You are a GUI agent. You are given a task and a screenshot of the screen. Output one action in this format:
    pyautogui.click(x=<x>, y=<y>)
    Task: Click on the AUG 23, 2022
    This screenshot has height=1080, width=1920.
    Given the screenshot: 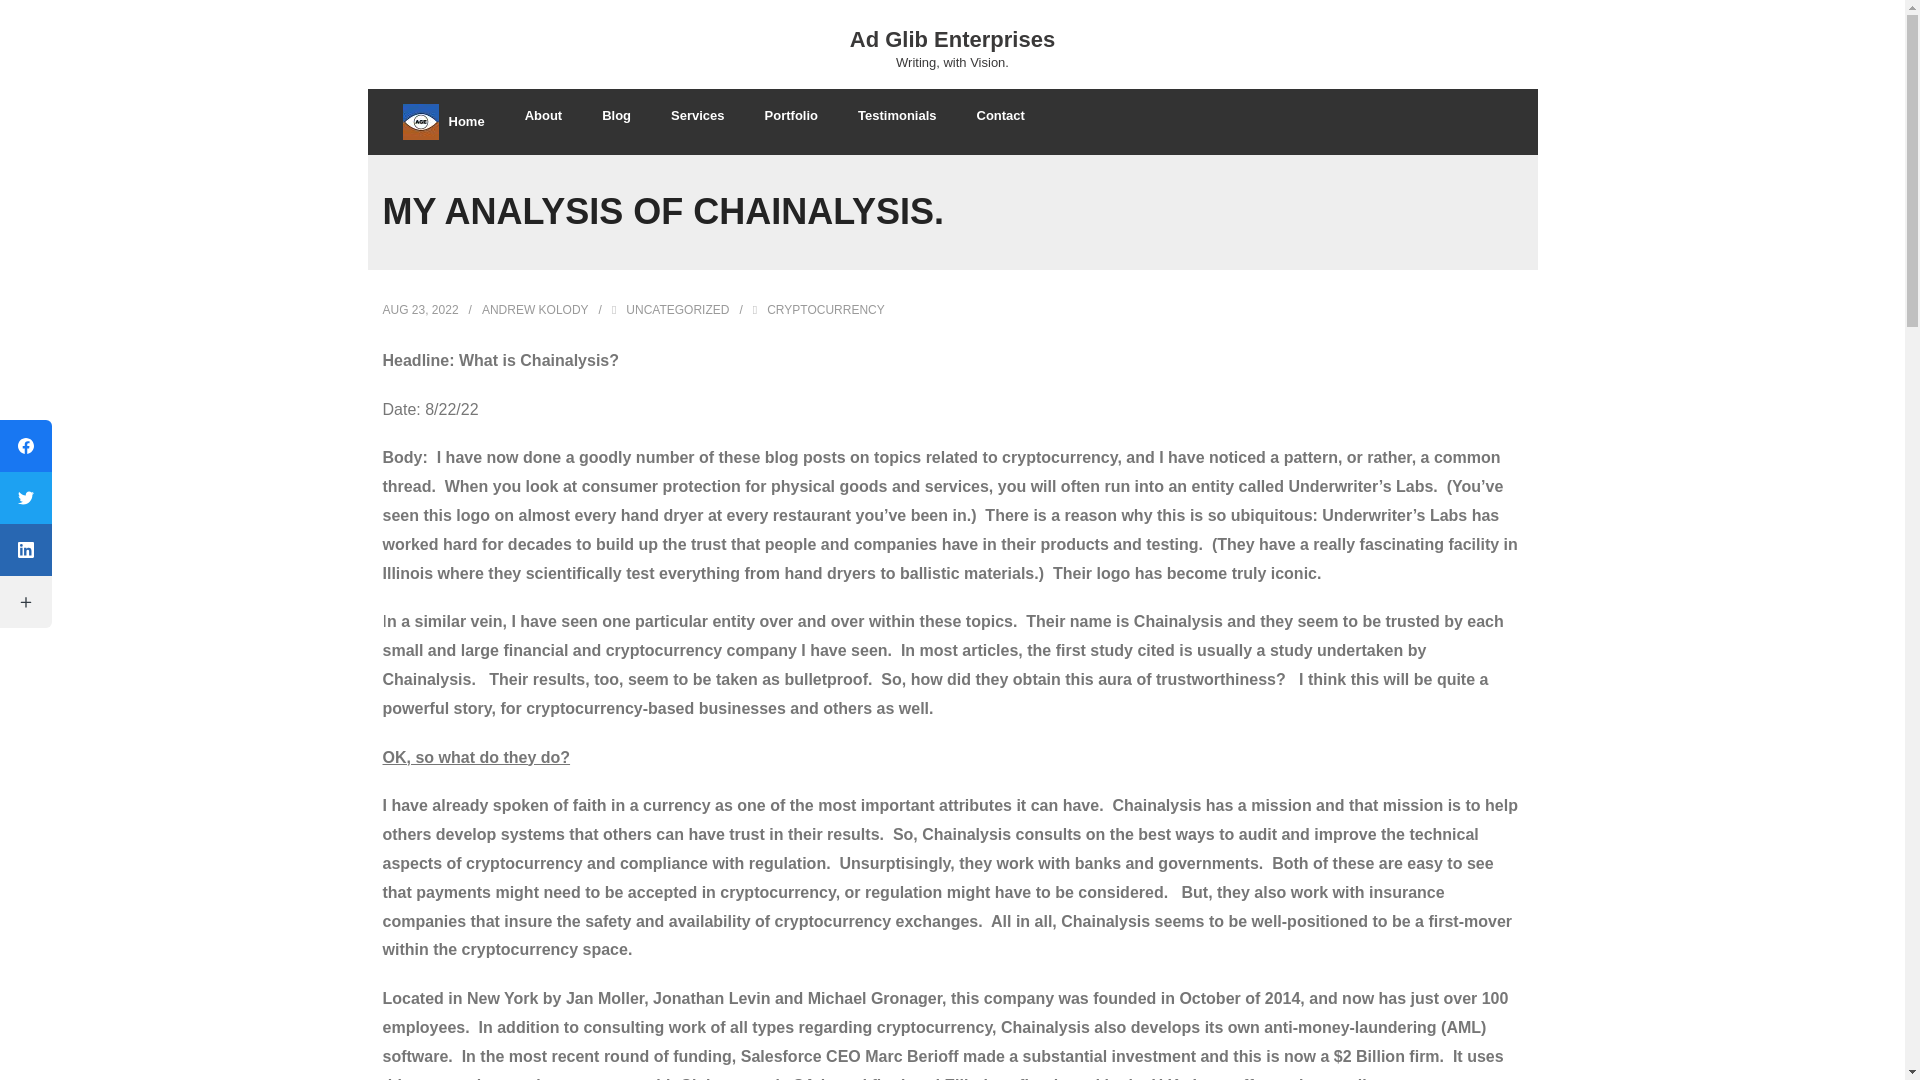 What is the action you would take?
    pyautogui.click(x=420, y=310)
    